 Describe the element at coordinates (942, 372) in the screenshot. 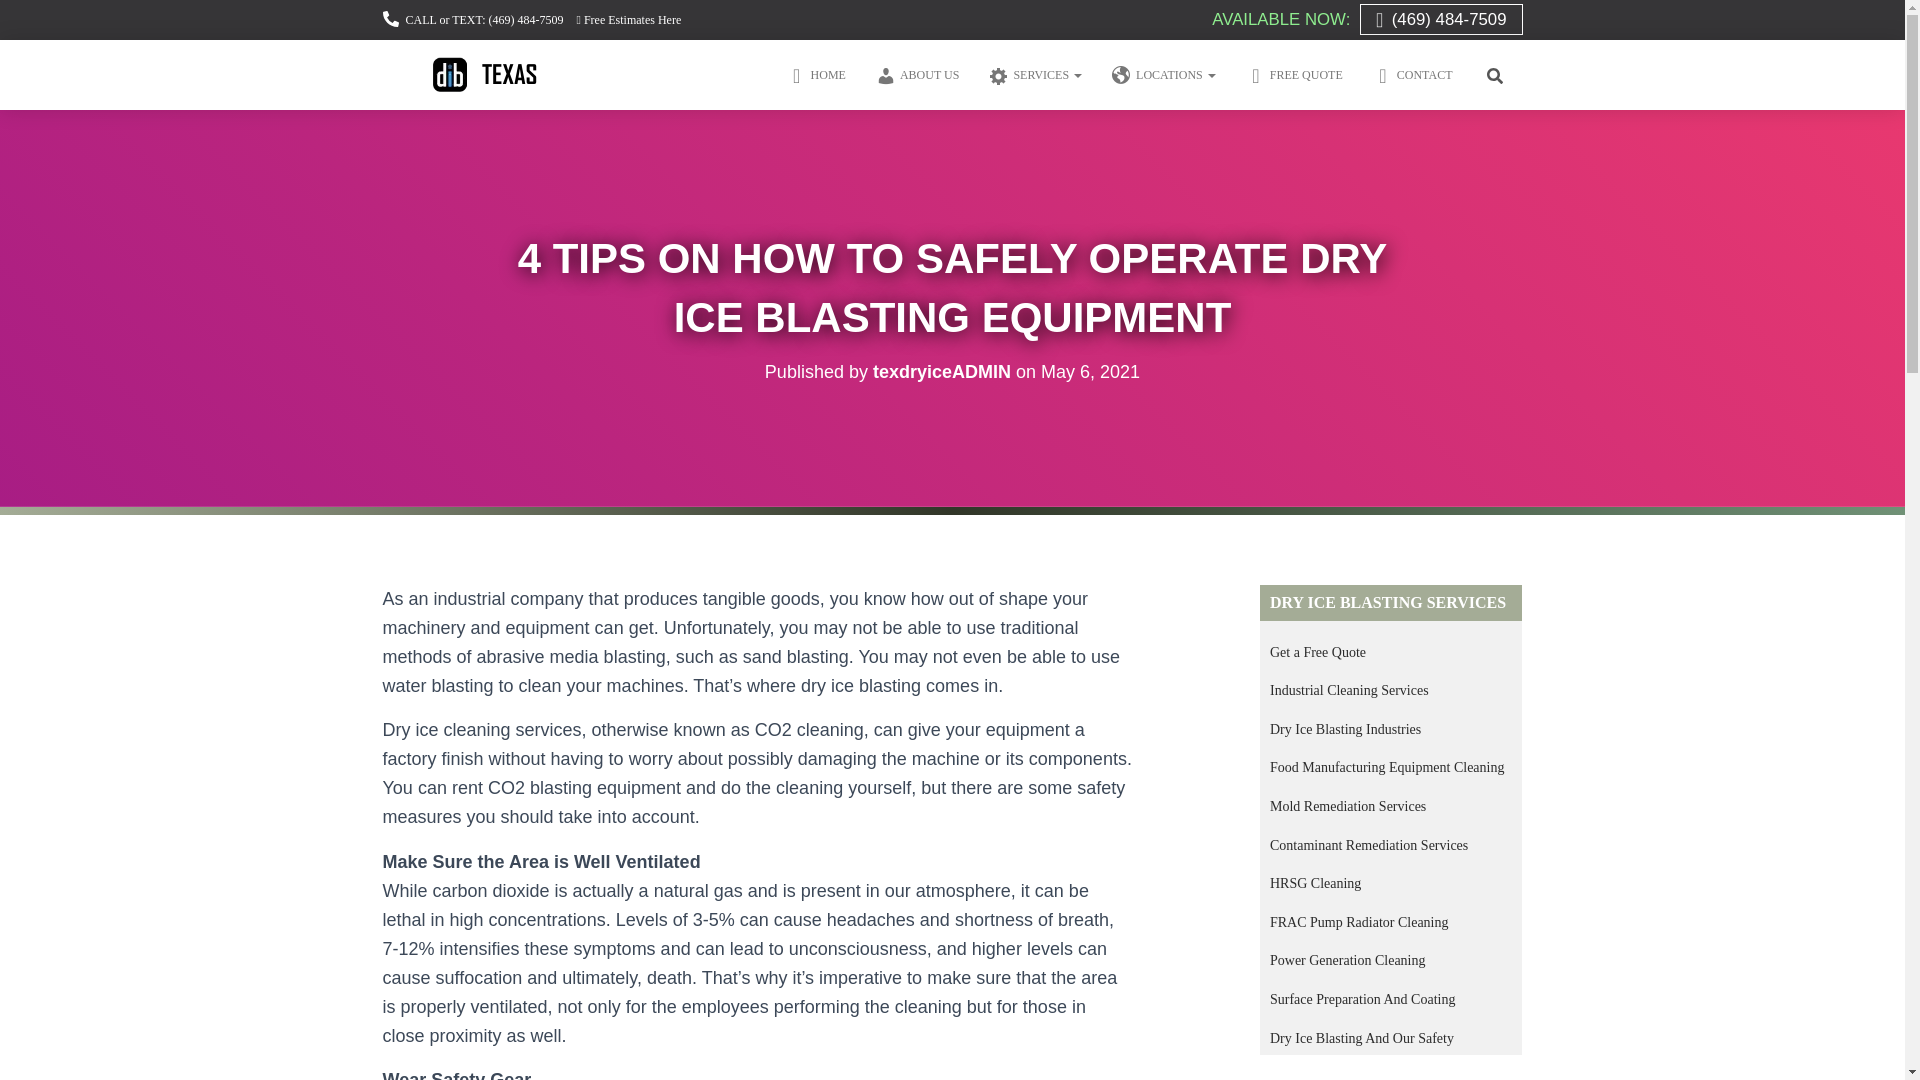

I see `texdryiceADMIN` at that location.